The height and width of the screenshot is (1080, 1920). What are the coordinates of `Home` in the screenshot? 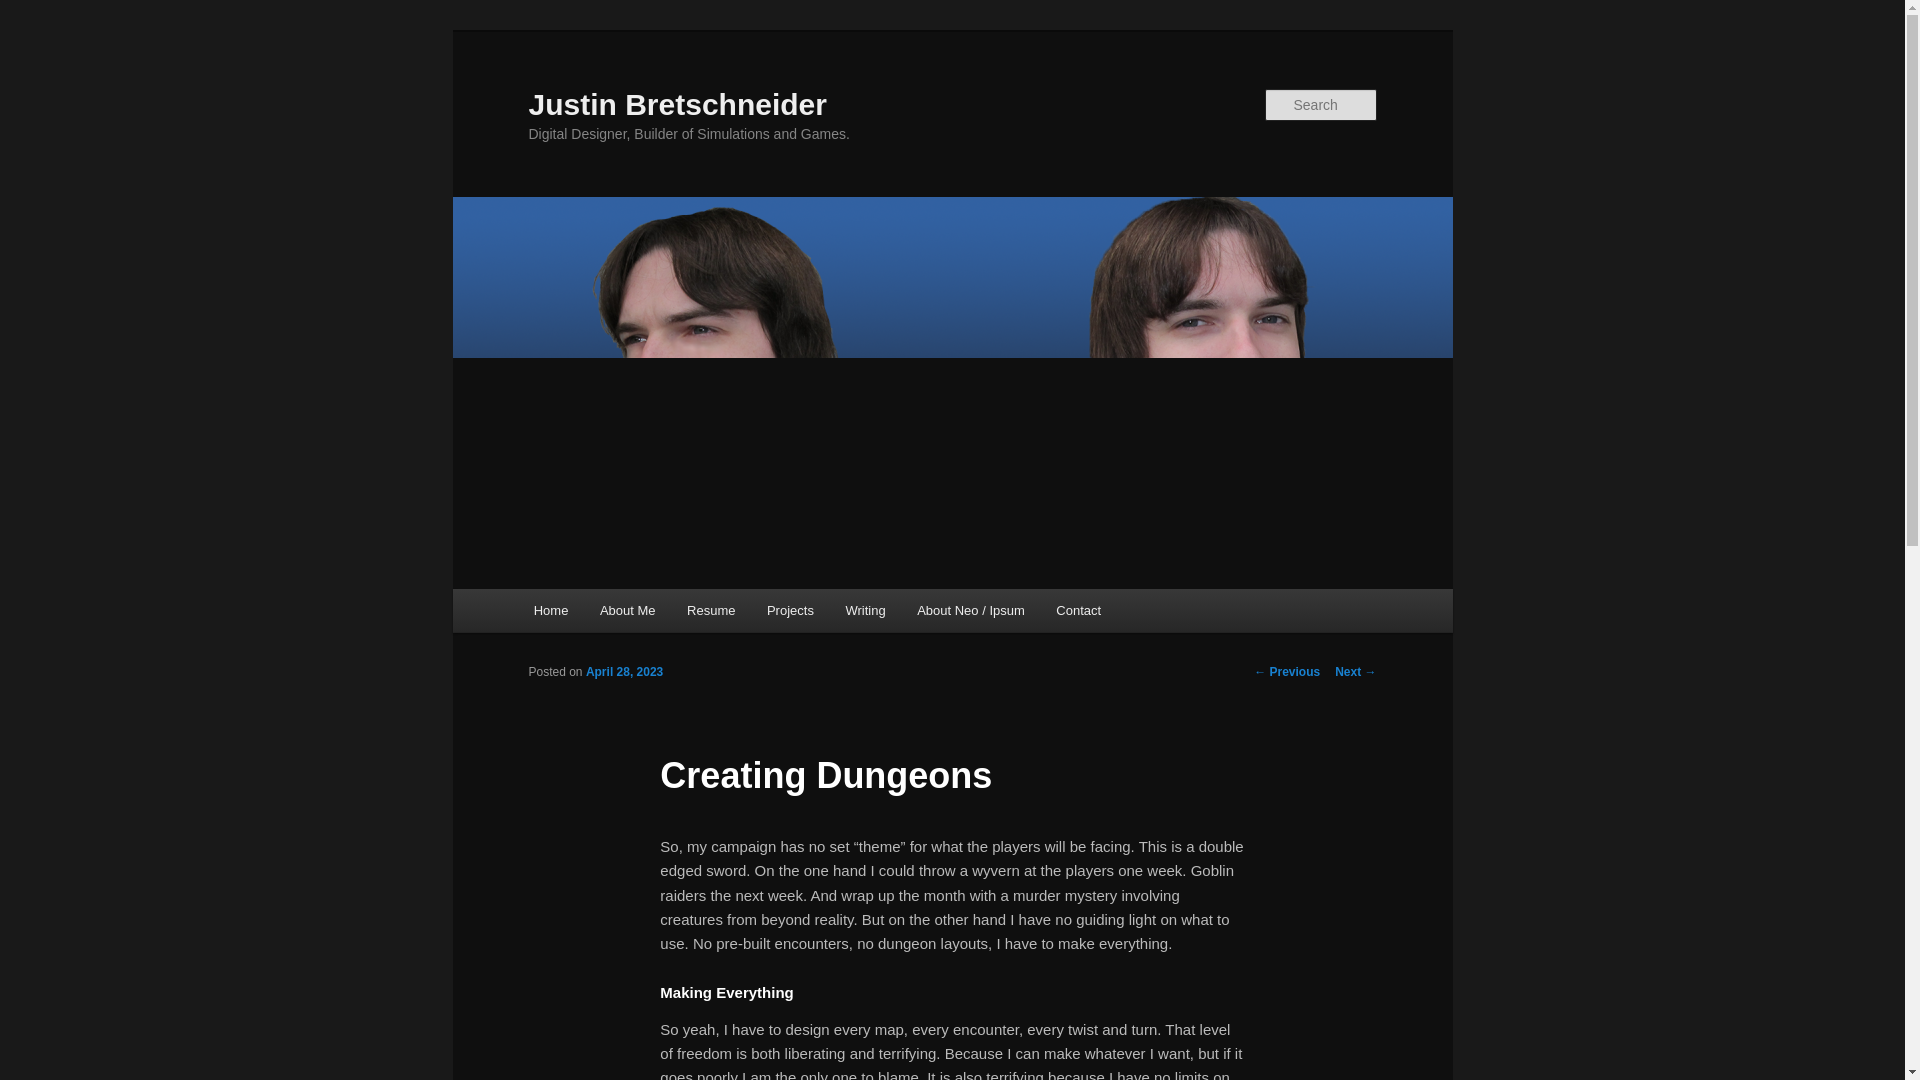 It's located at (550, 610).